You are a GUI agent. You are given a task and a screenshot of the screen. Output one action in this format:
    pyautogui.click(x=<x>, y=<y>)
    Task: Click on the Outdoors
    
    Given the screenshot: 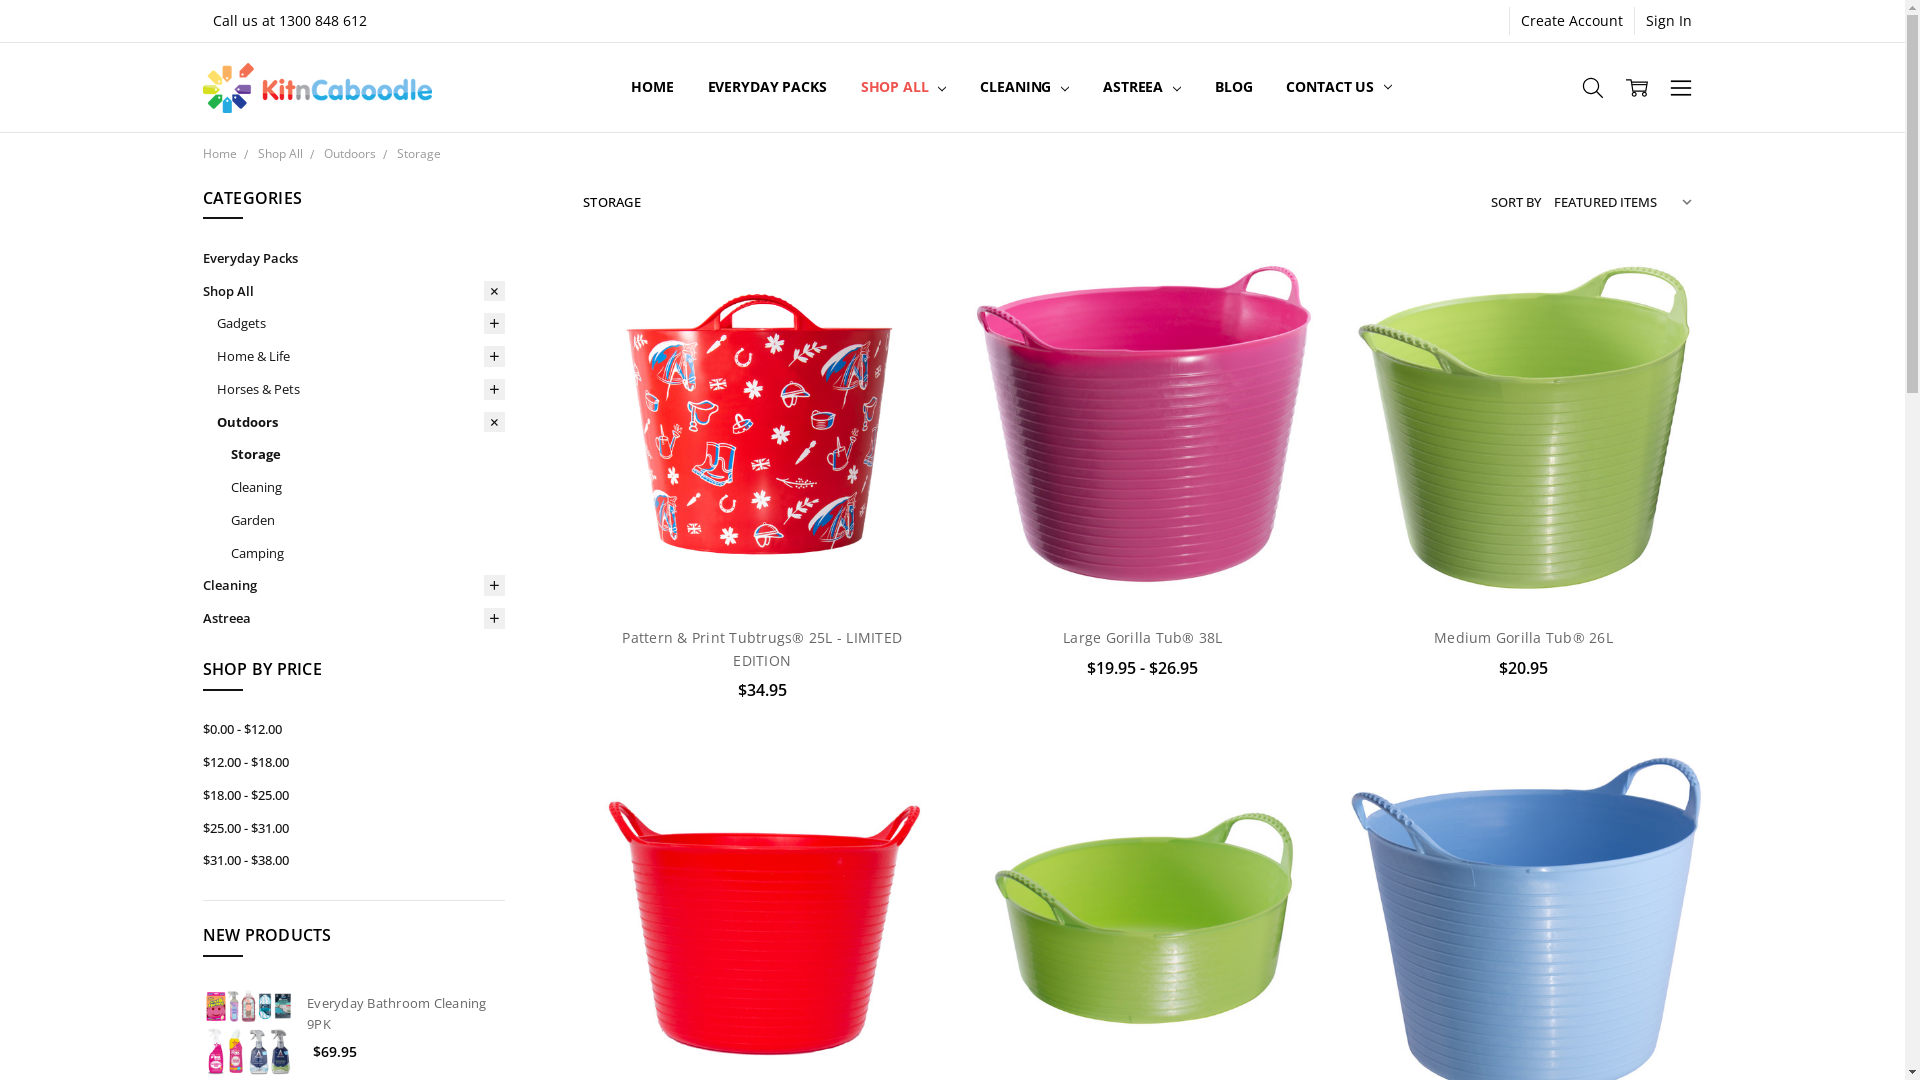 What is the action you would take?
    pyautogui.click(x=360, y=422)
    